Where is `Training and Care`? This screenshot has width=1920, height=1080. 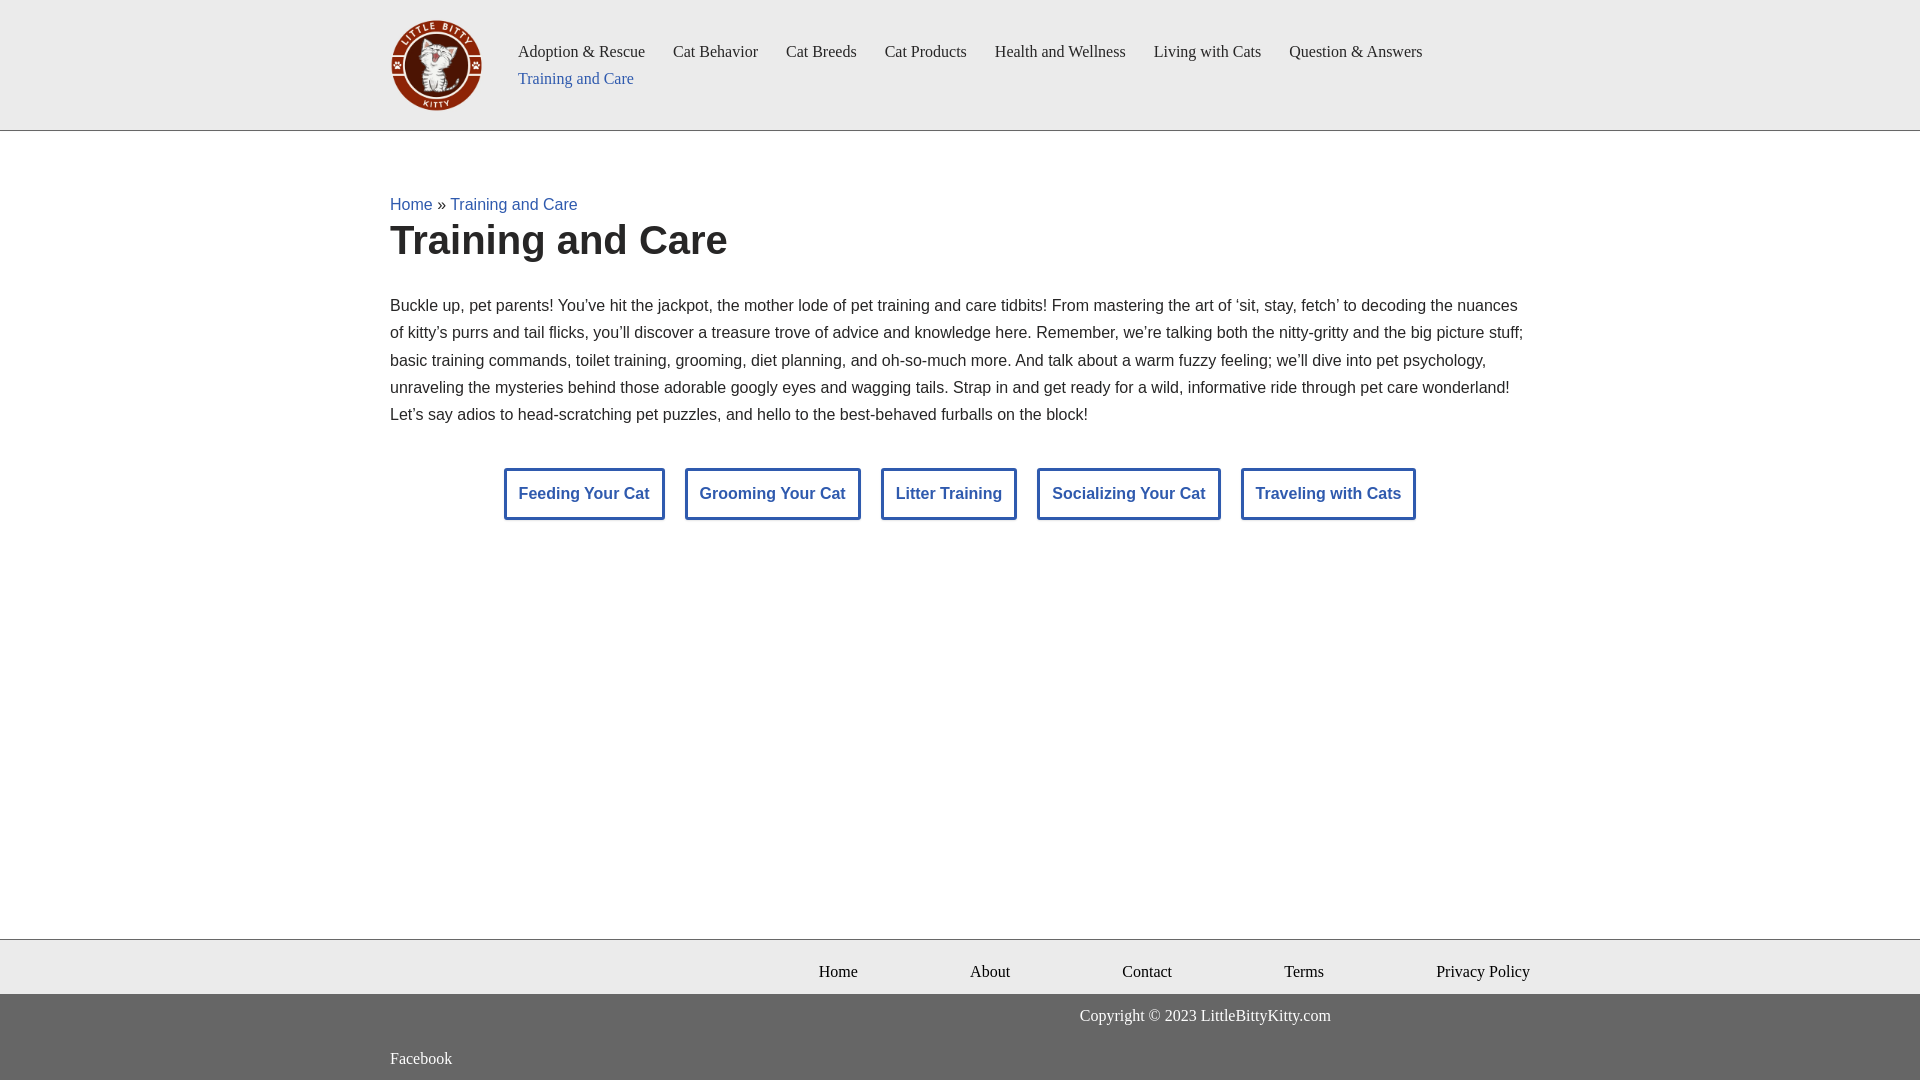 Training and Care is located at coordinates (513, 204).